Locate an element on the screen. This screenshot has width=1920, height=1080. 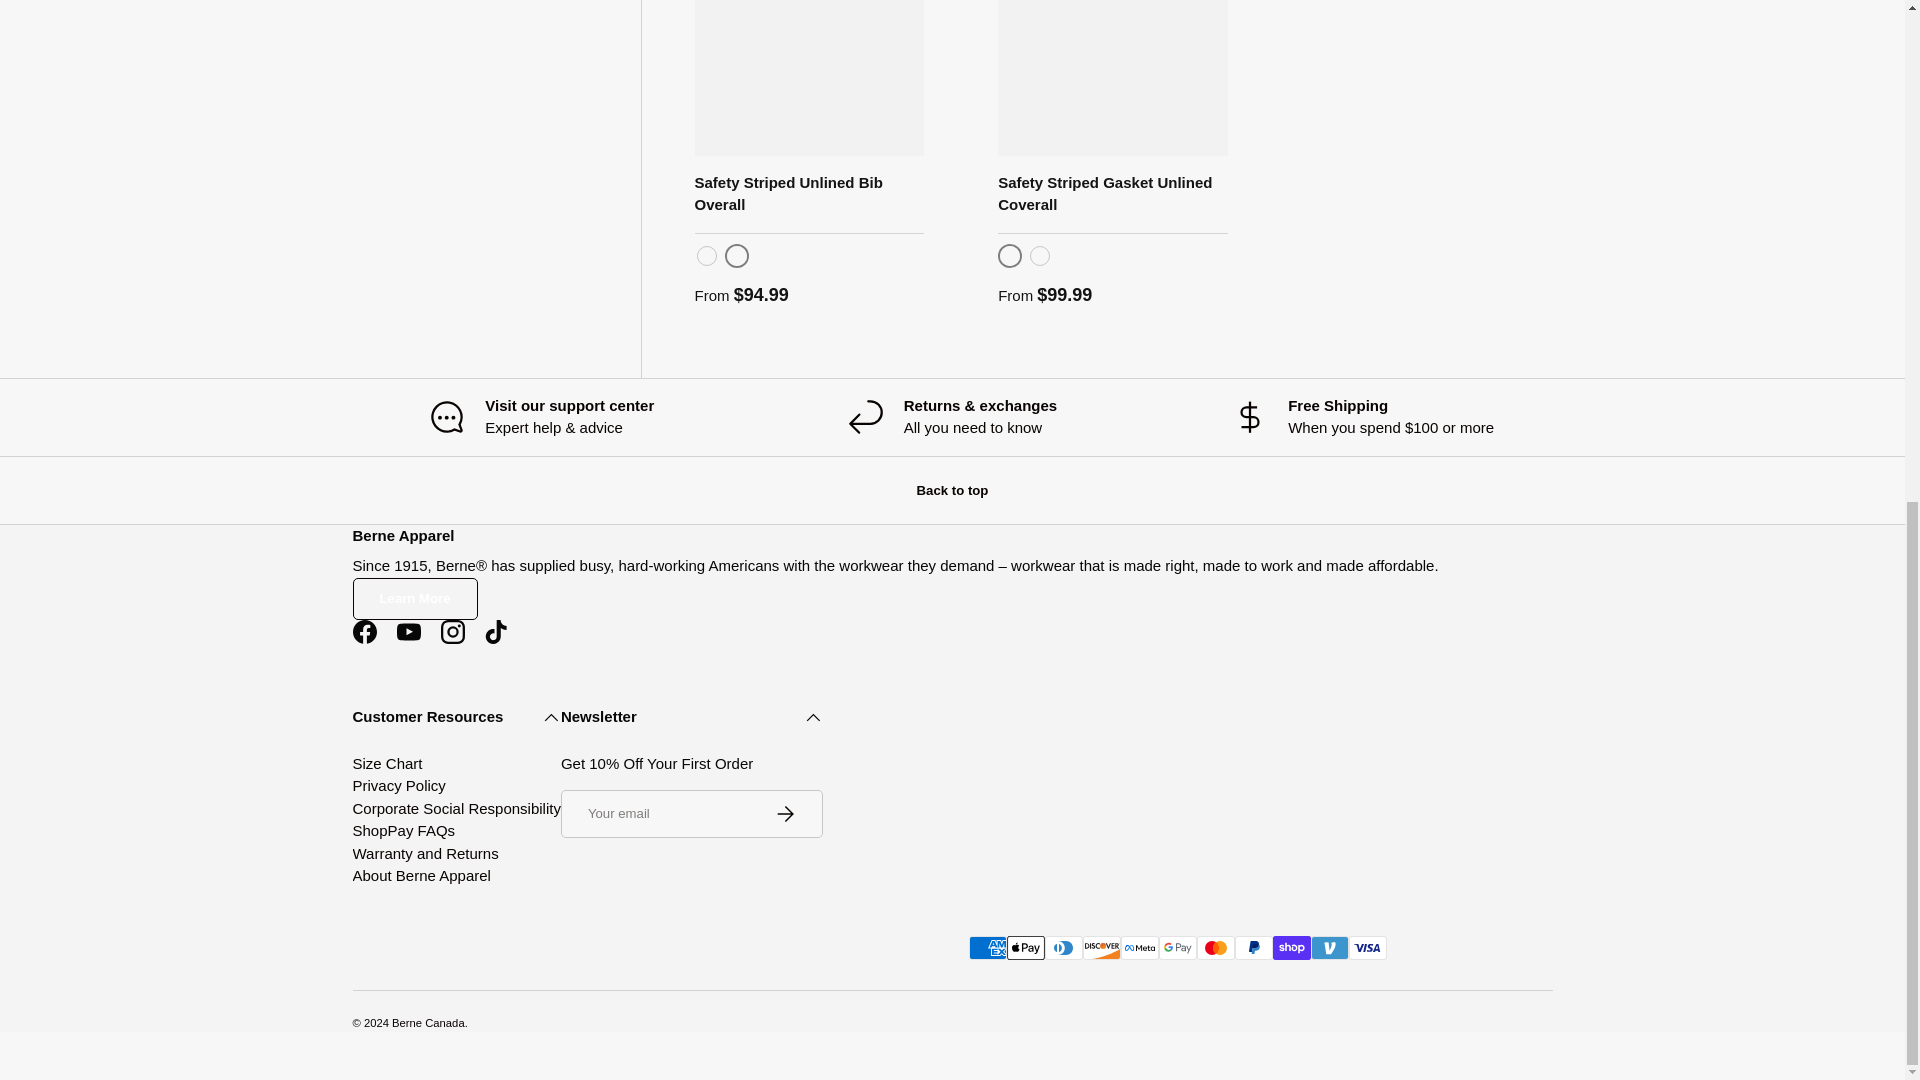
Orange is located at coordinates (706, 256).